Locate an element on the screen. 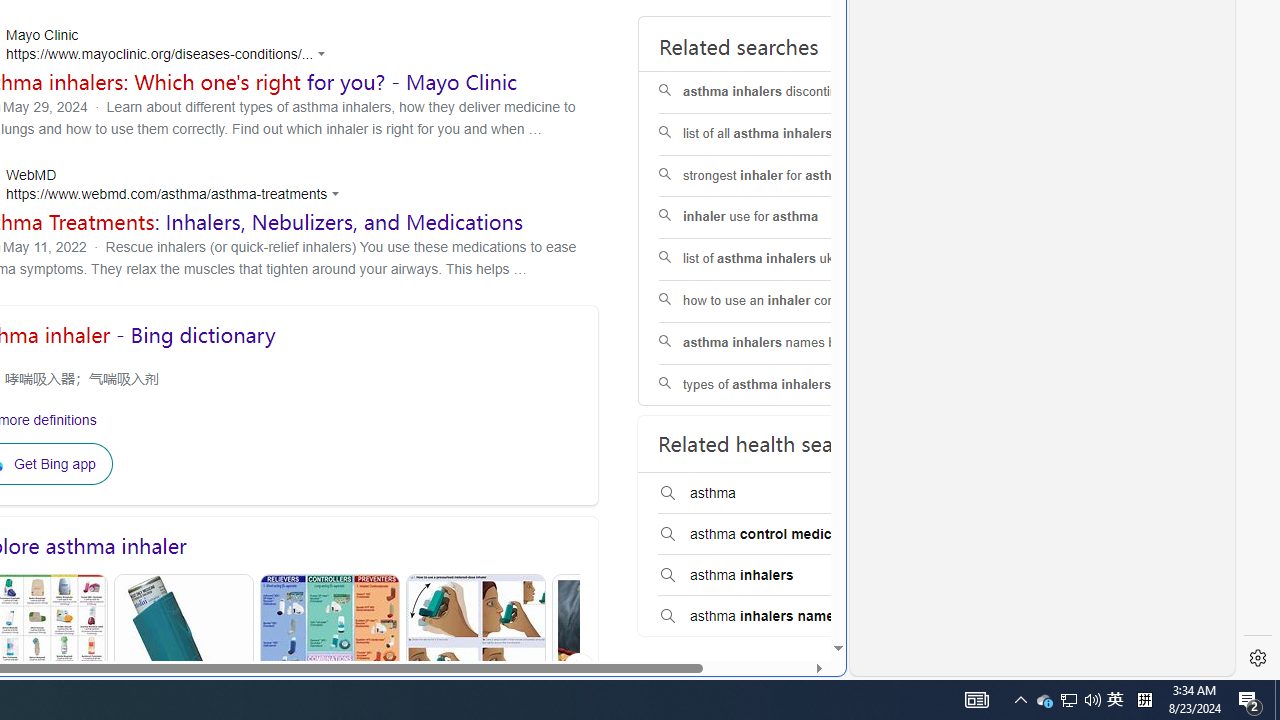  list of asthma inhalers uk is located at coordinates (786, 260).